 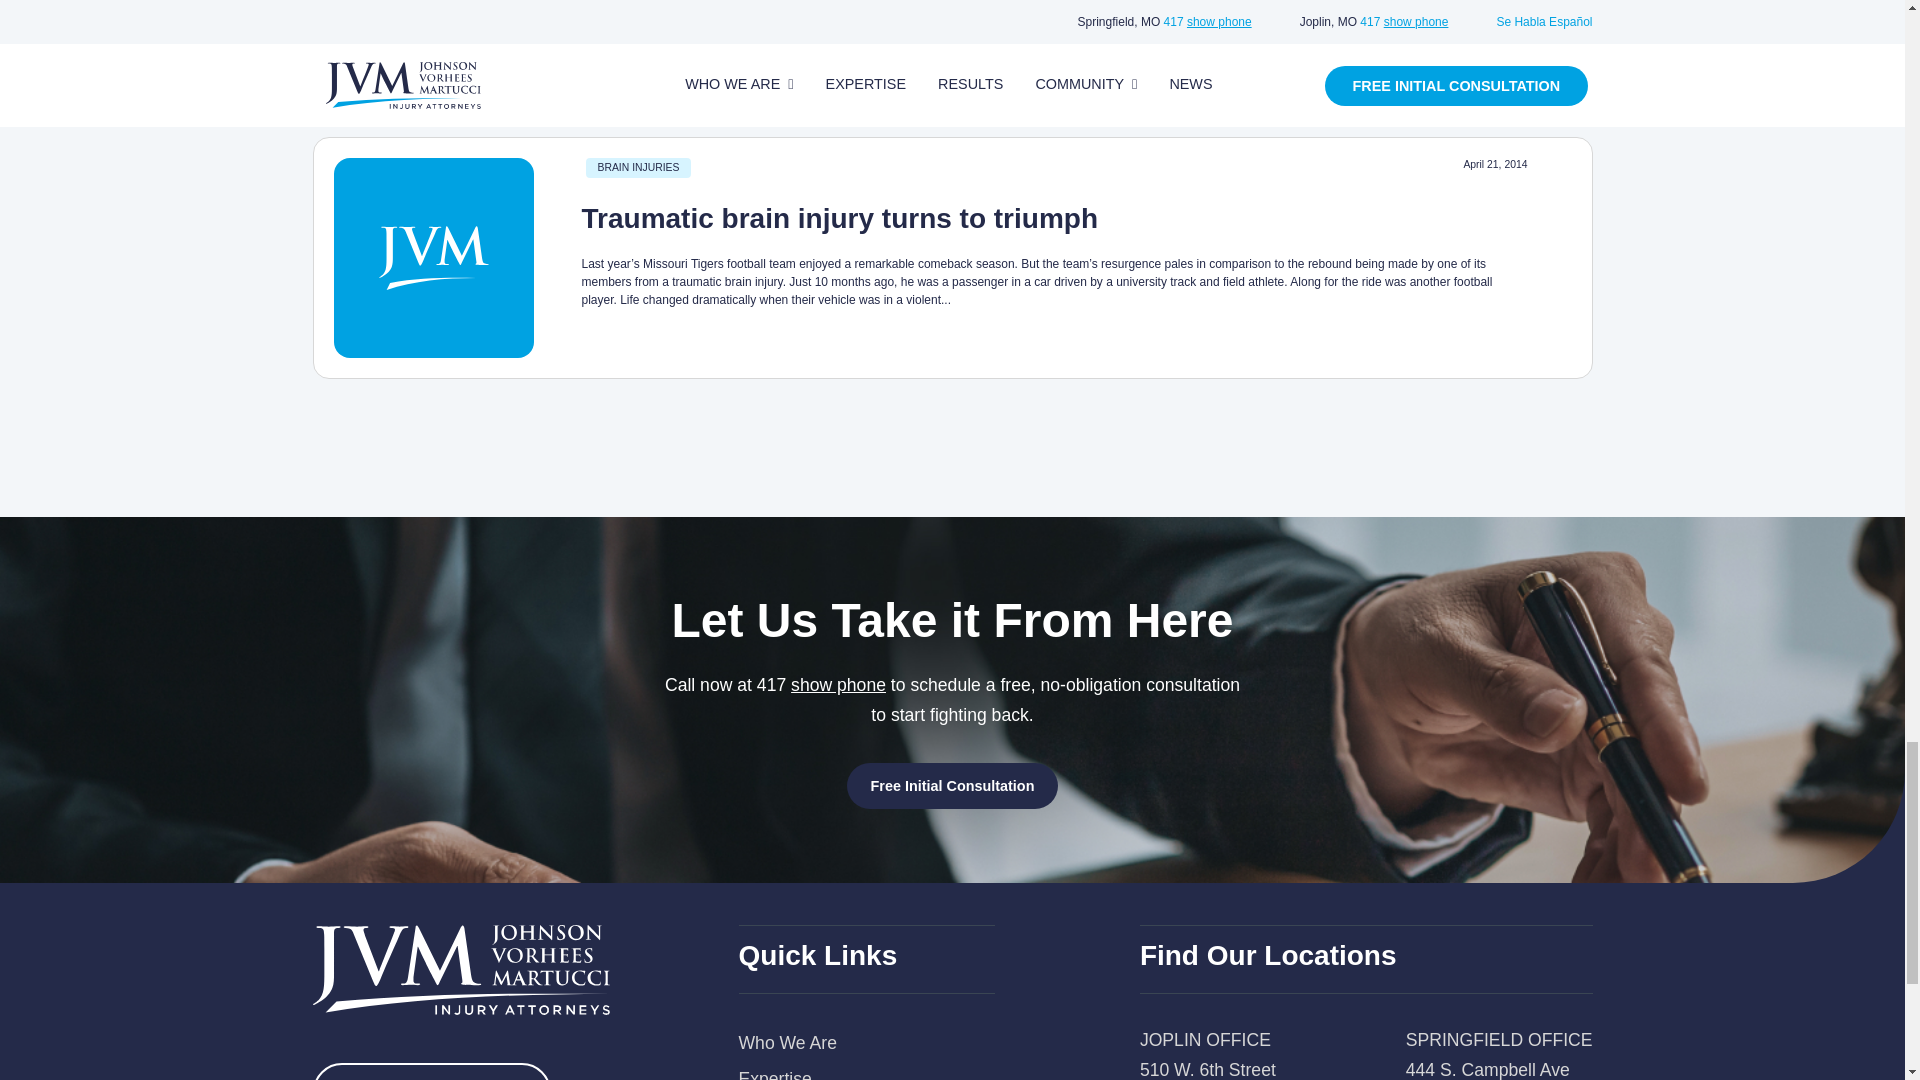 What do you see at coordinates (840, 218) in the screenshot?
I see `Traumatic brain injury turns to triumph` at bounding box center [840, 218].